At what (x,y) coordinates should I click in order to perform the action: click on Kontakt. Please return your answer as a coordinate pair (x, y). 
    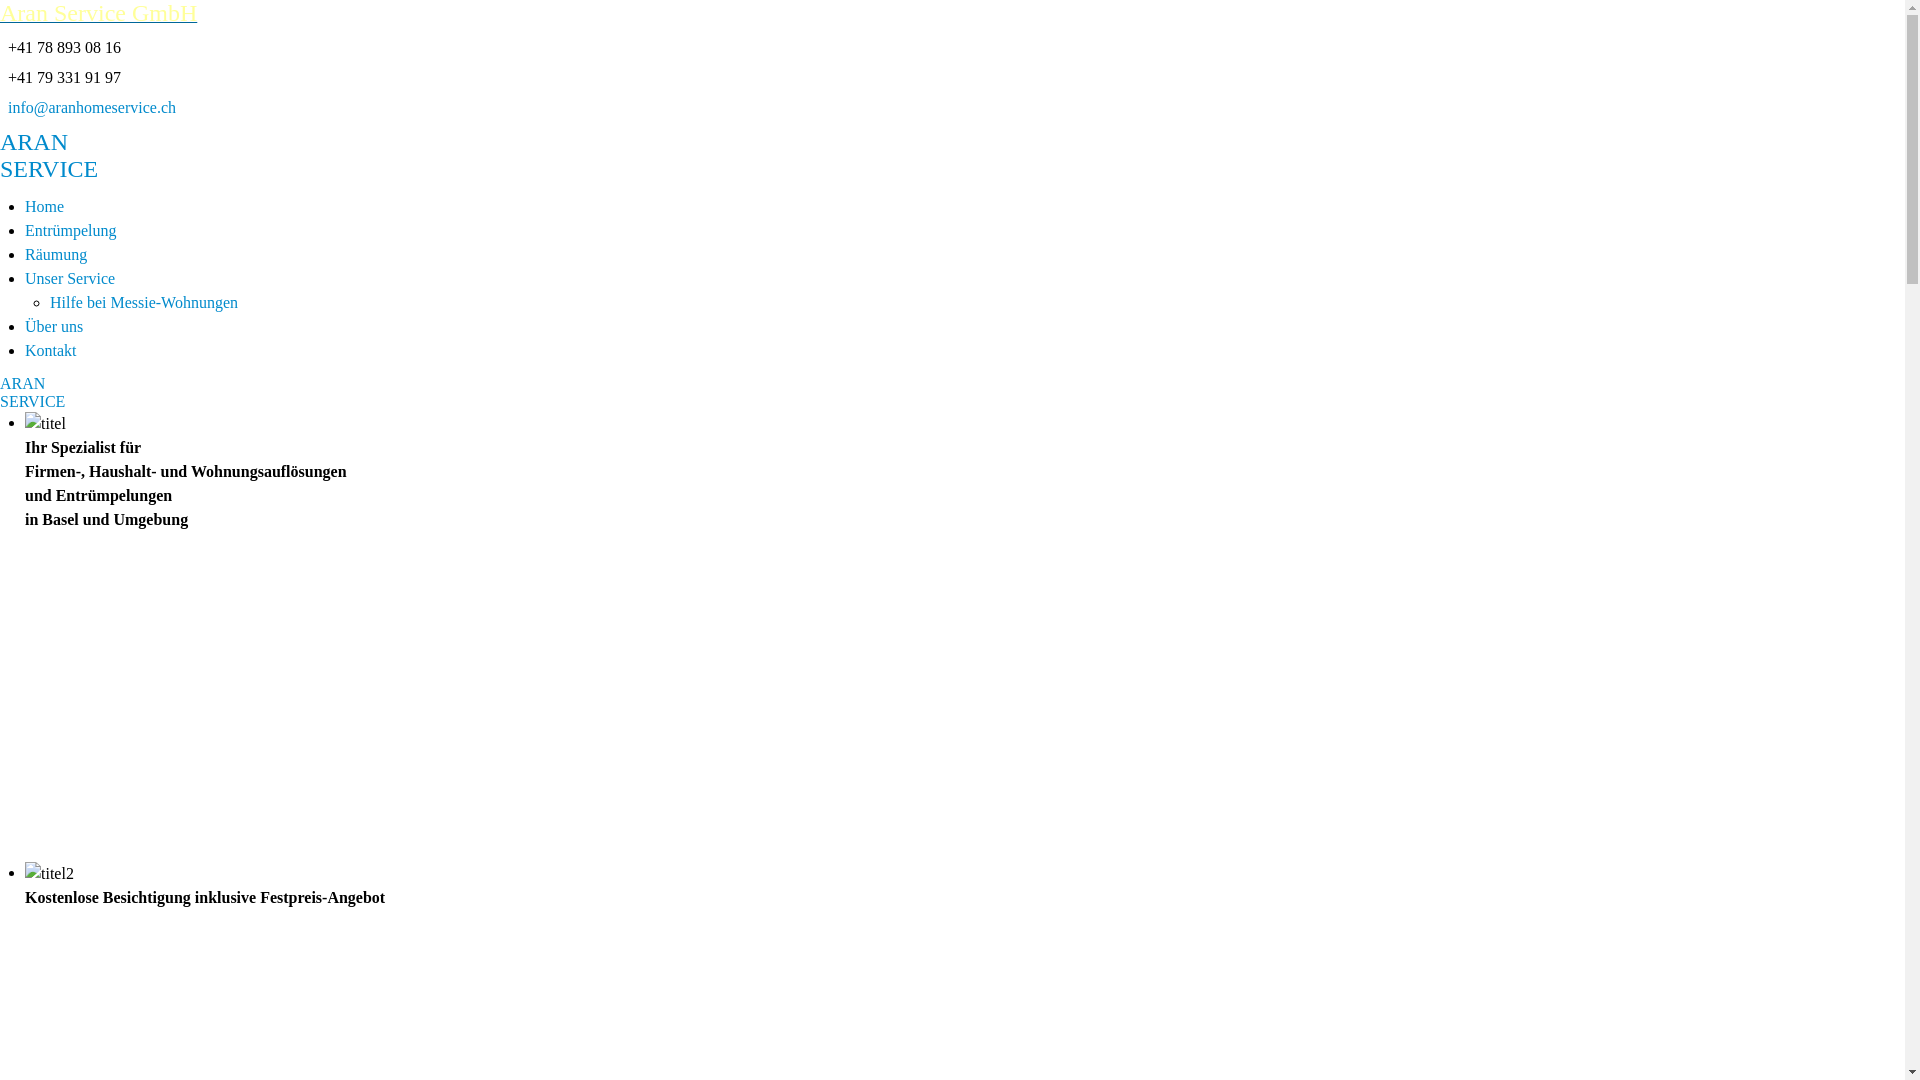
    Looking at the image, I should click on (51, 350).